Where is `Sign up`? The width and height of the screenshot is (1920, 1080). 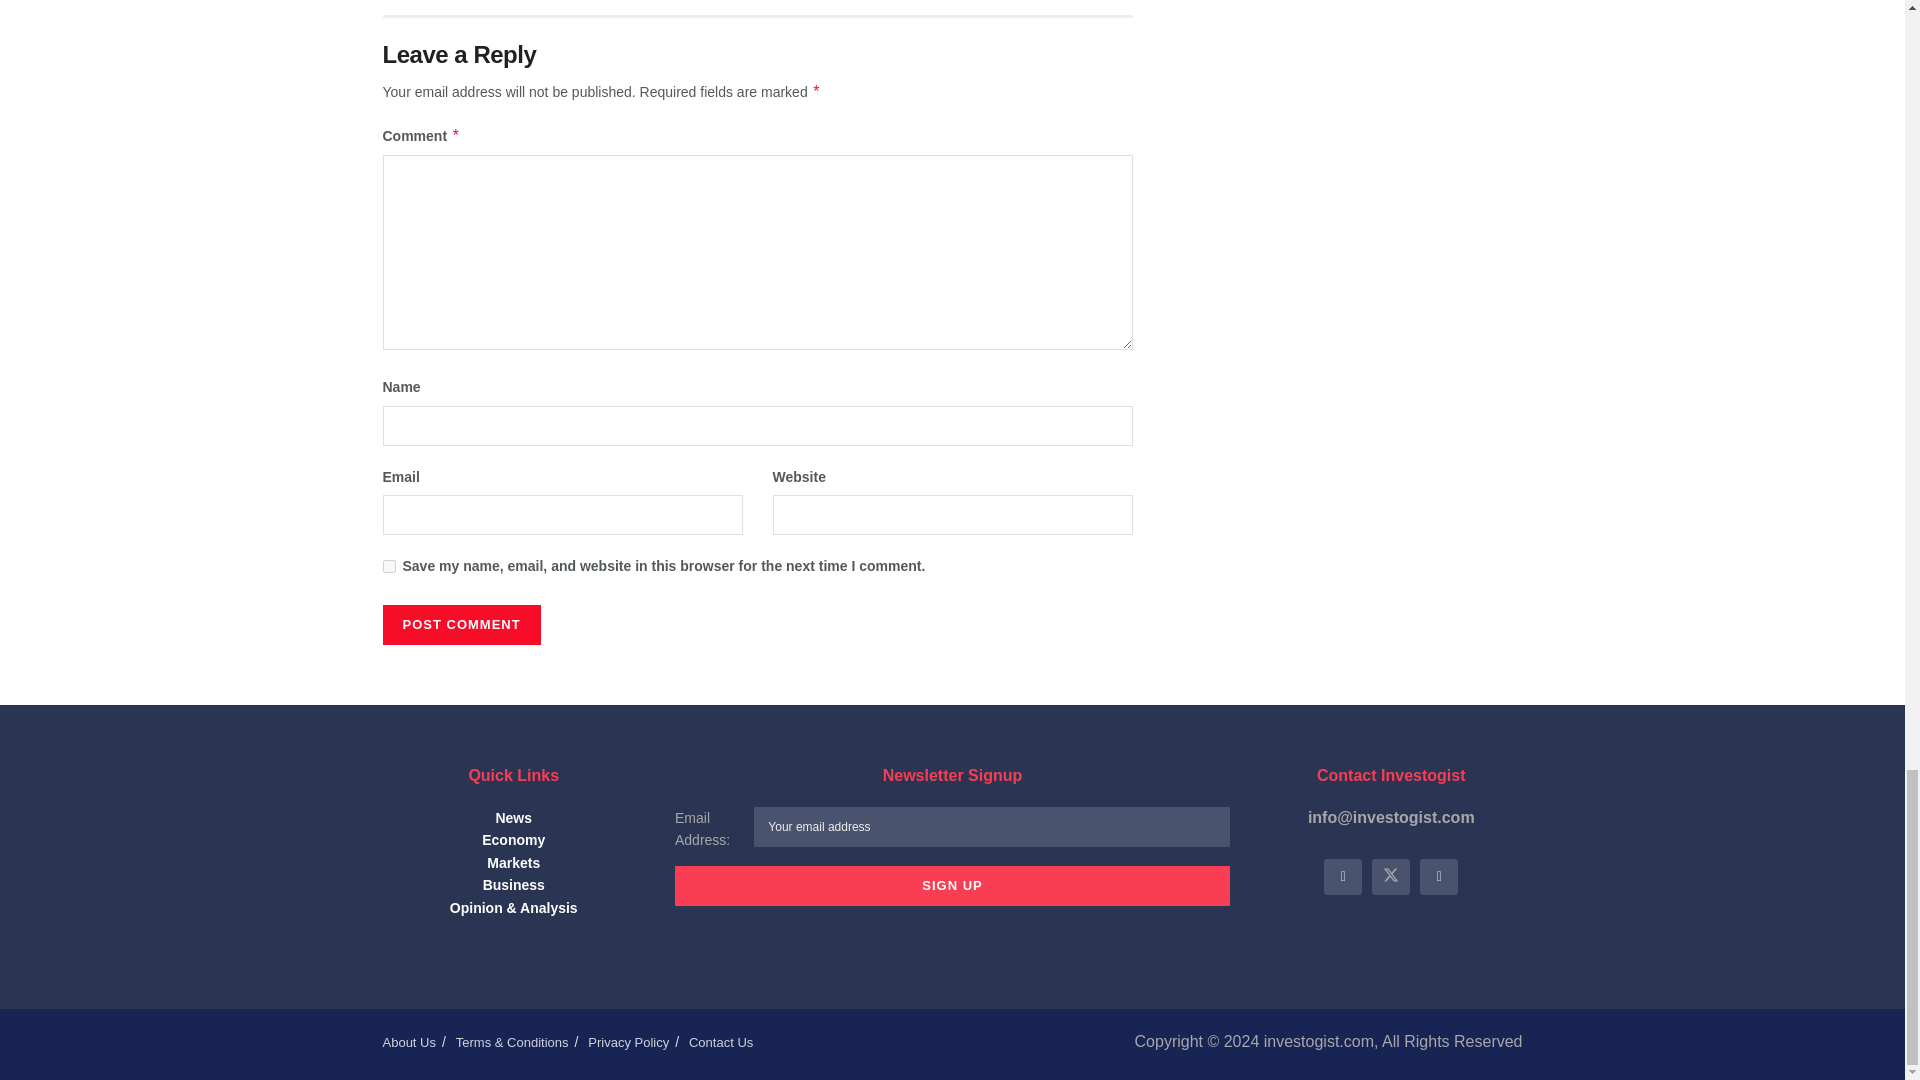
Sign up is located at coordinates (952, 886).